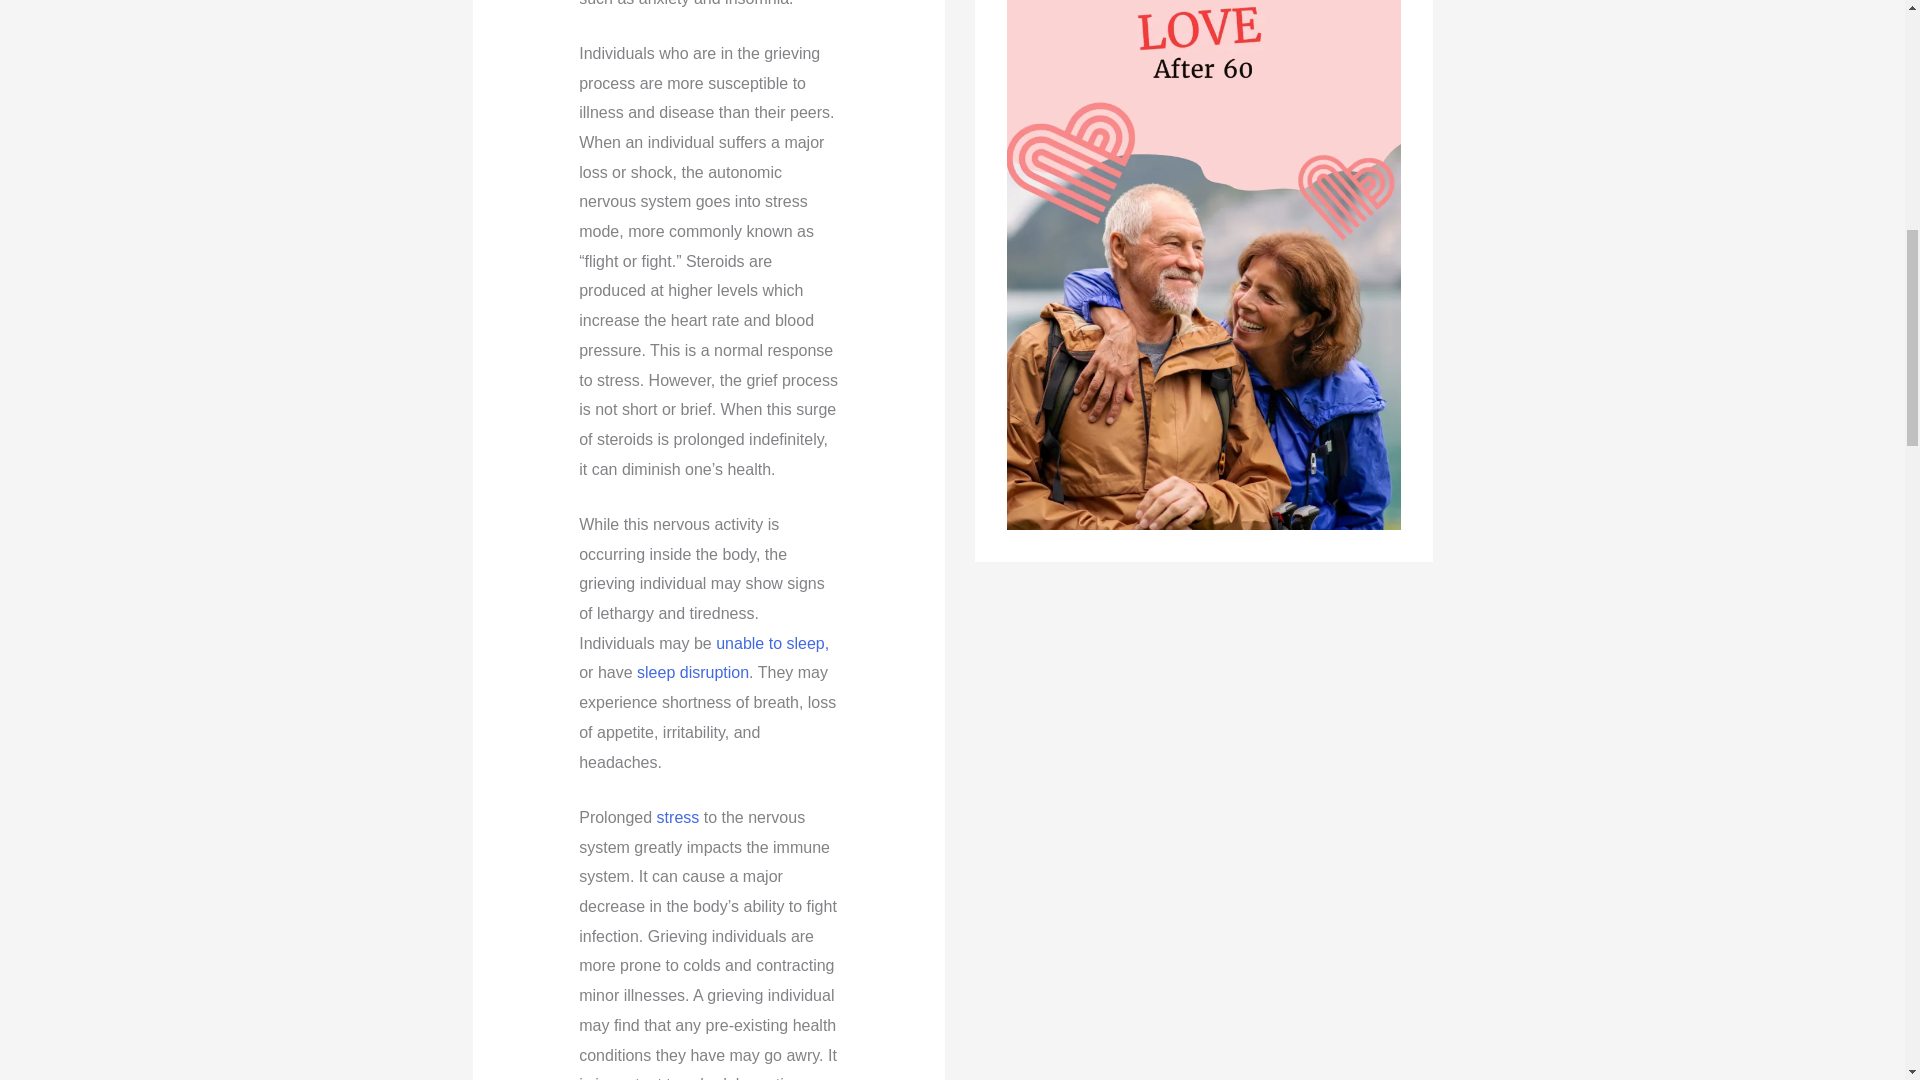 This screenshot has width=1920, height=1080. I want to click on sleep disruption, so click(692, 672).